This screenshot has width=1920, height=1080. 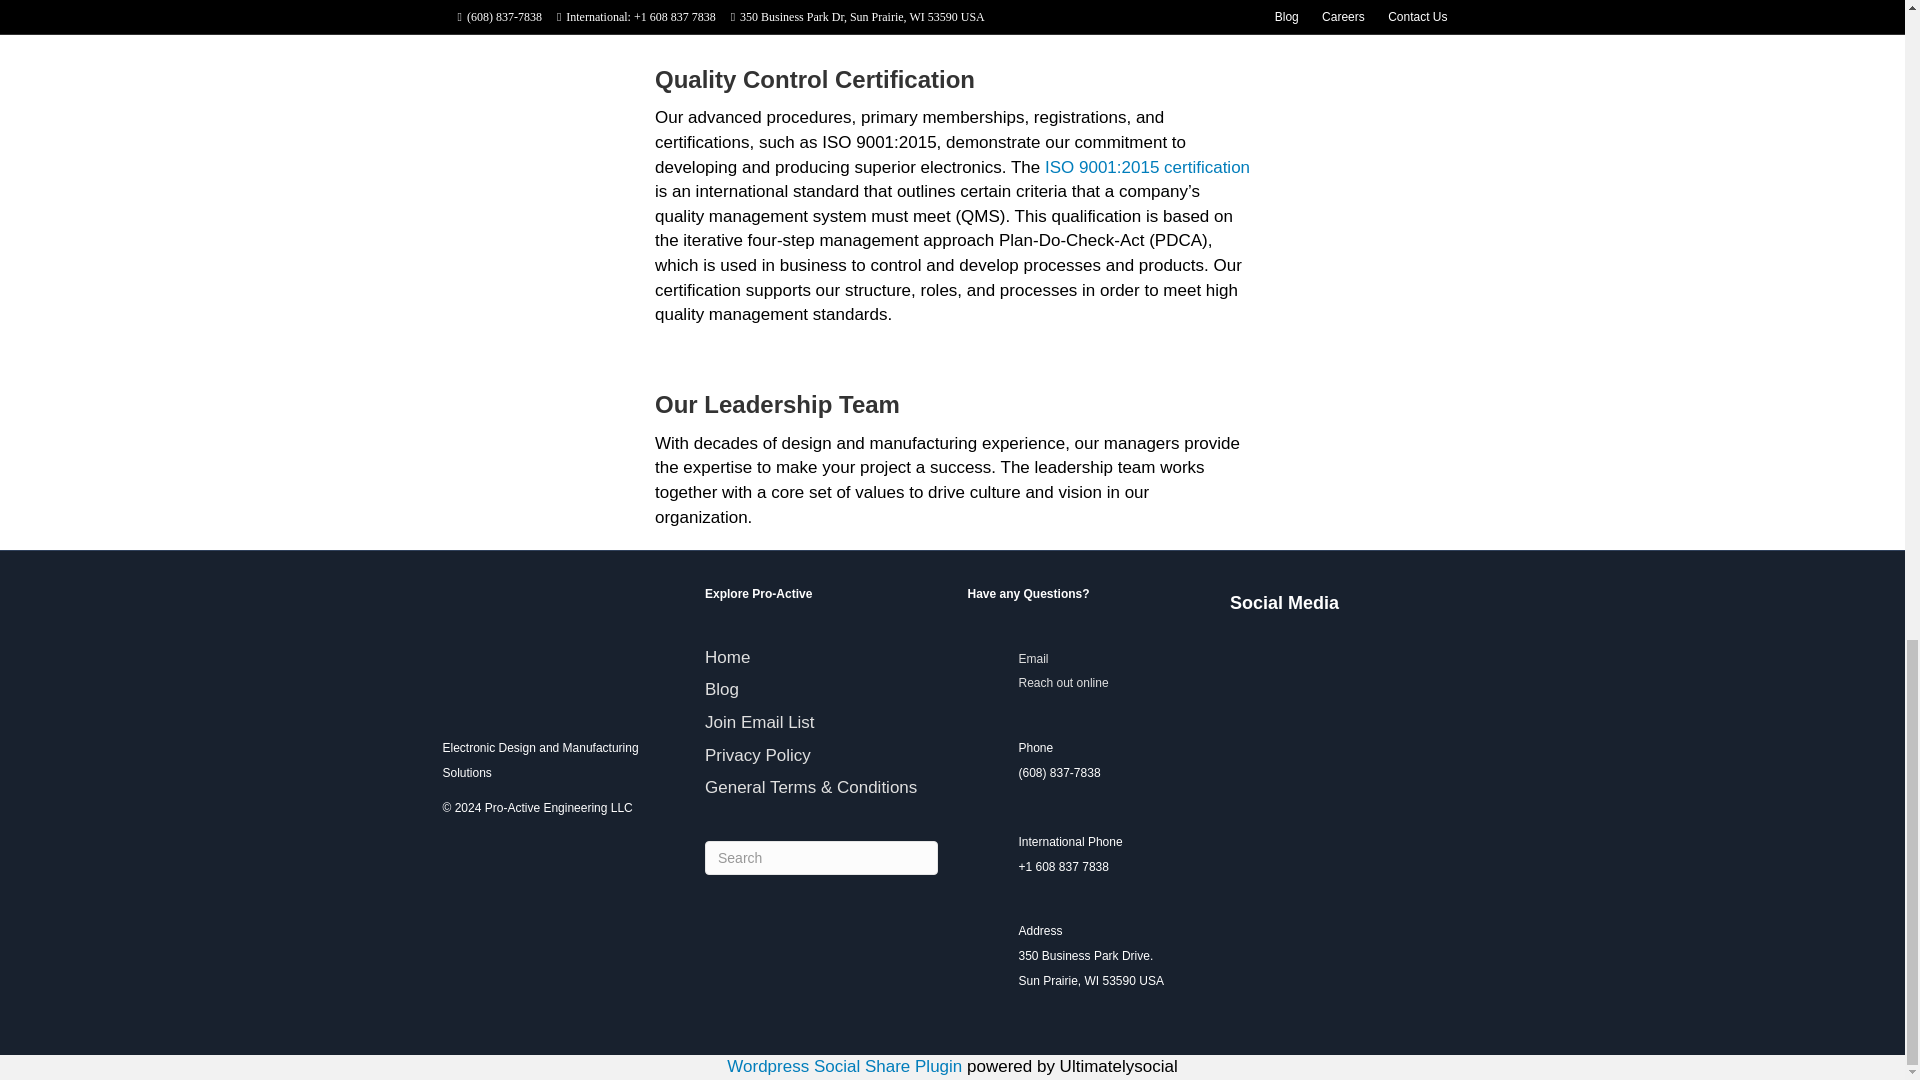 What do you see at coordinates (821, 858) in the screenshot?
I see `Type and press Enter to search.` at bounding box center [821, 858].